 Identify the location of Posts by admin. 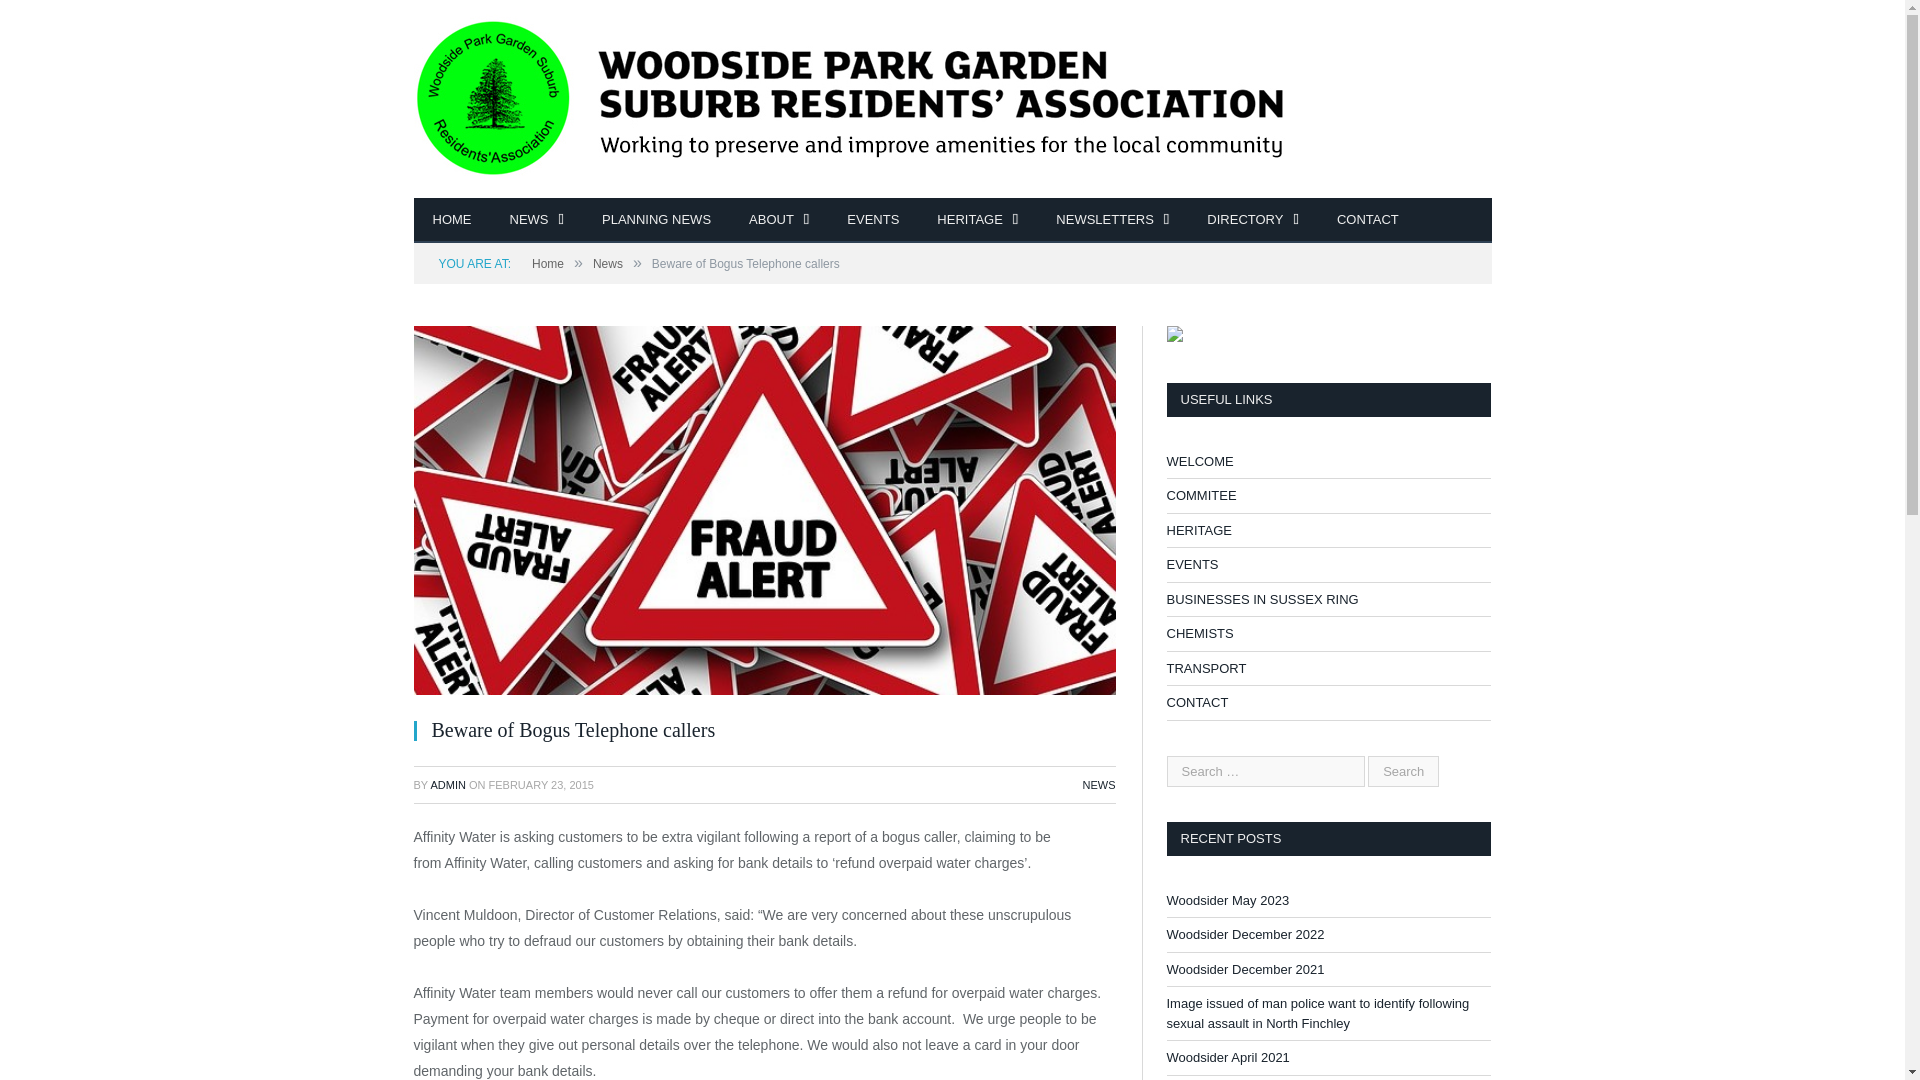
(447, 784).